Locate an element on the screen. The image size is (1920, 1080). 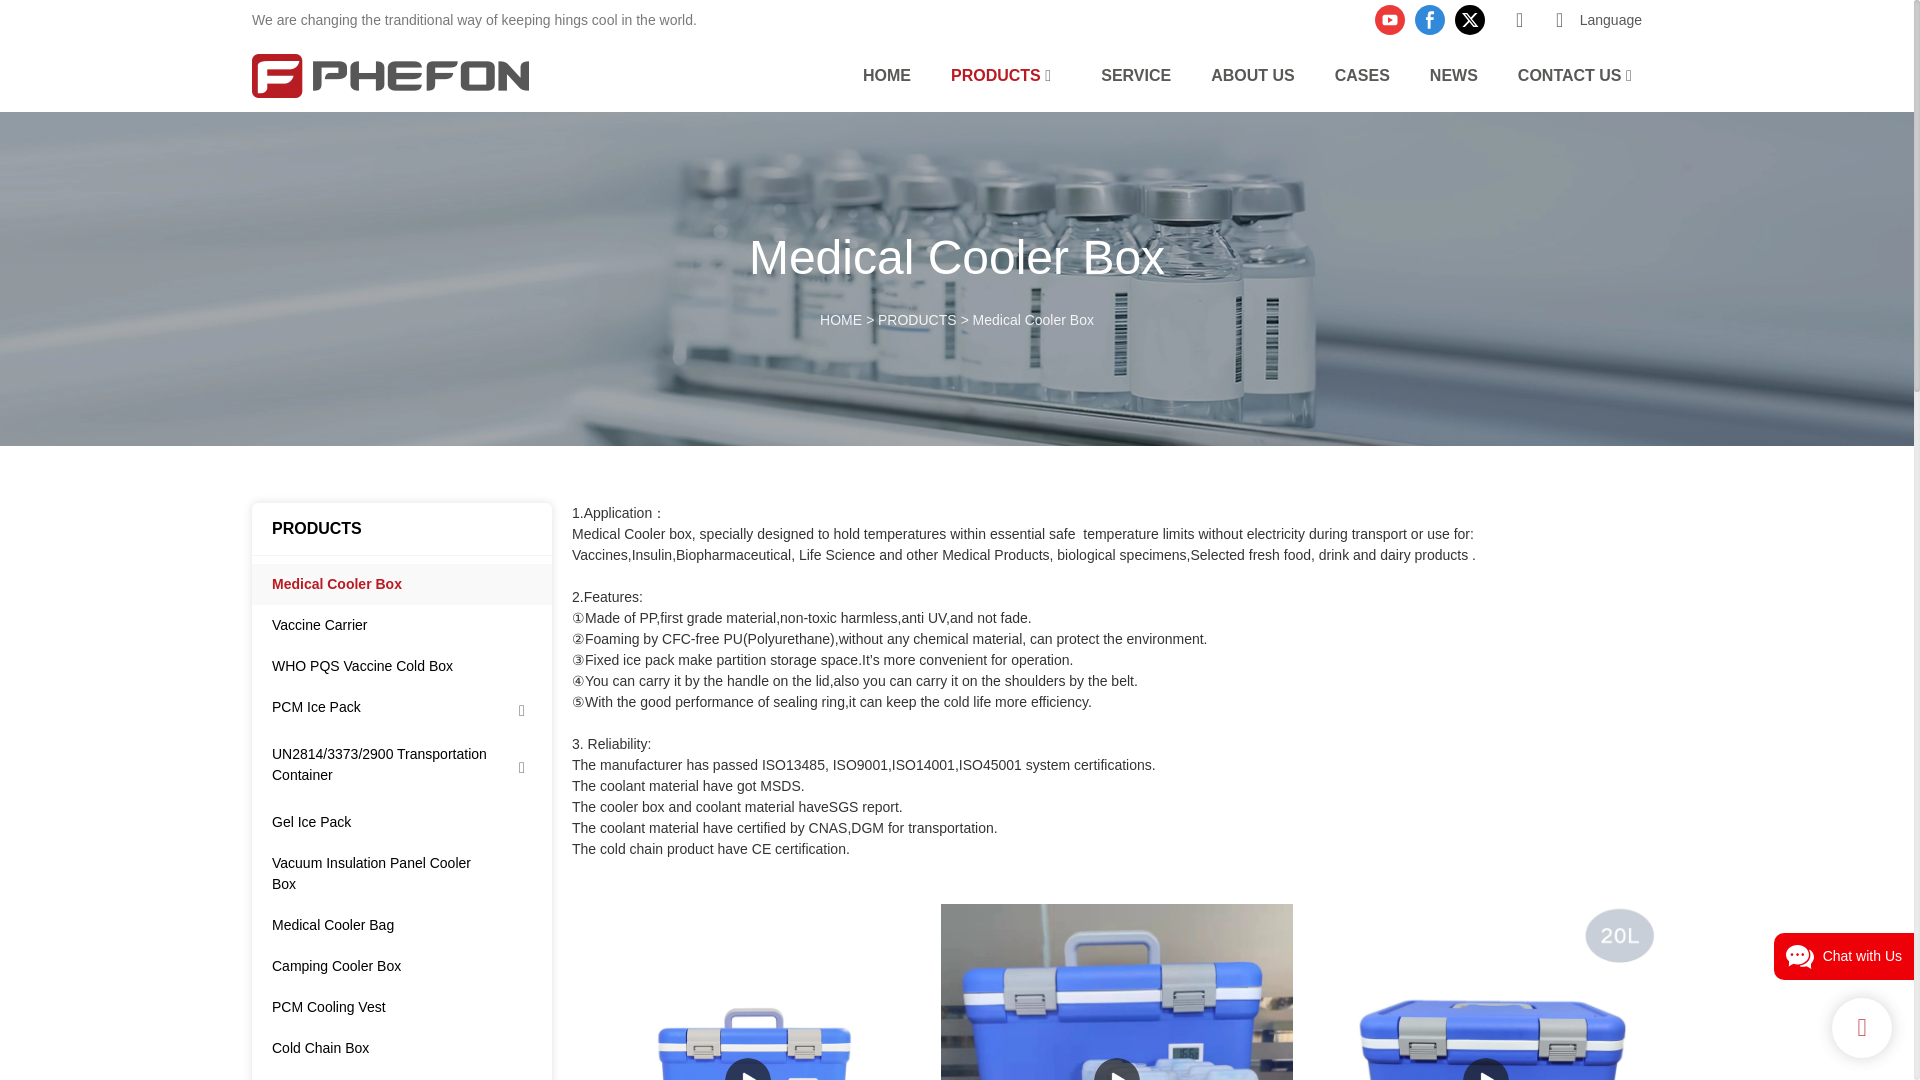
facebook is located at coordinates (1429, 20).